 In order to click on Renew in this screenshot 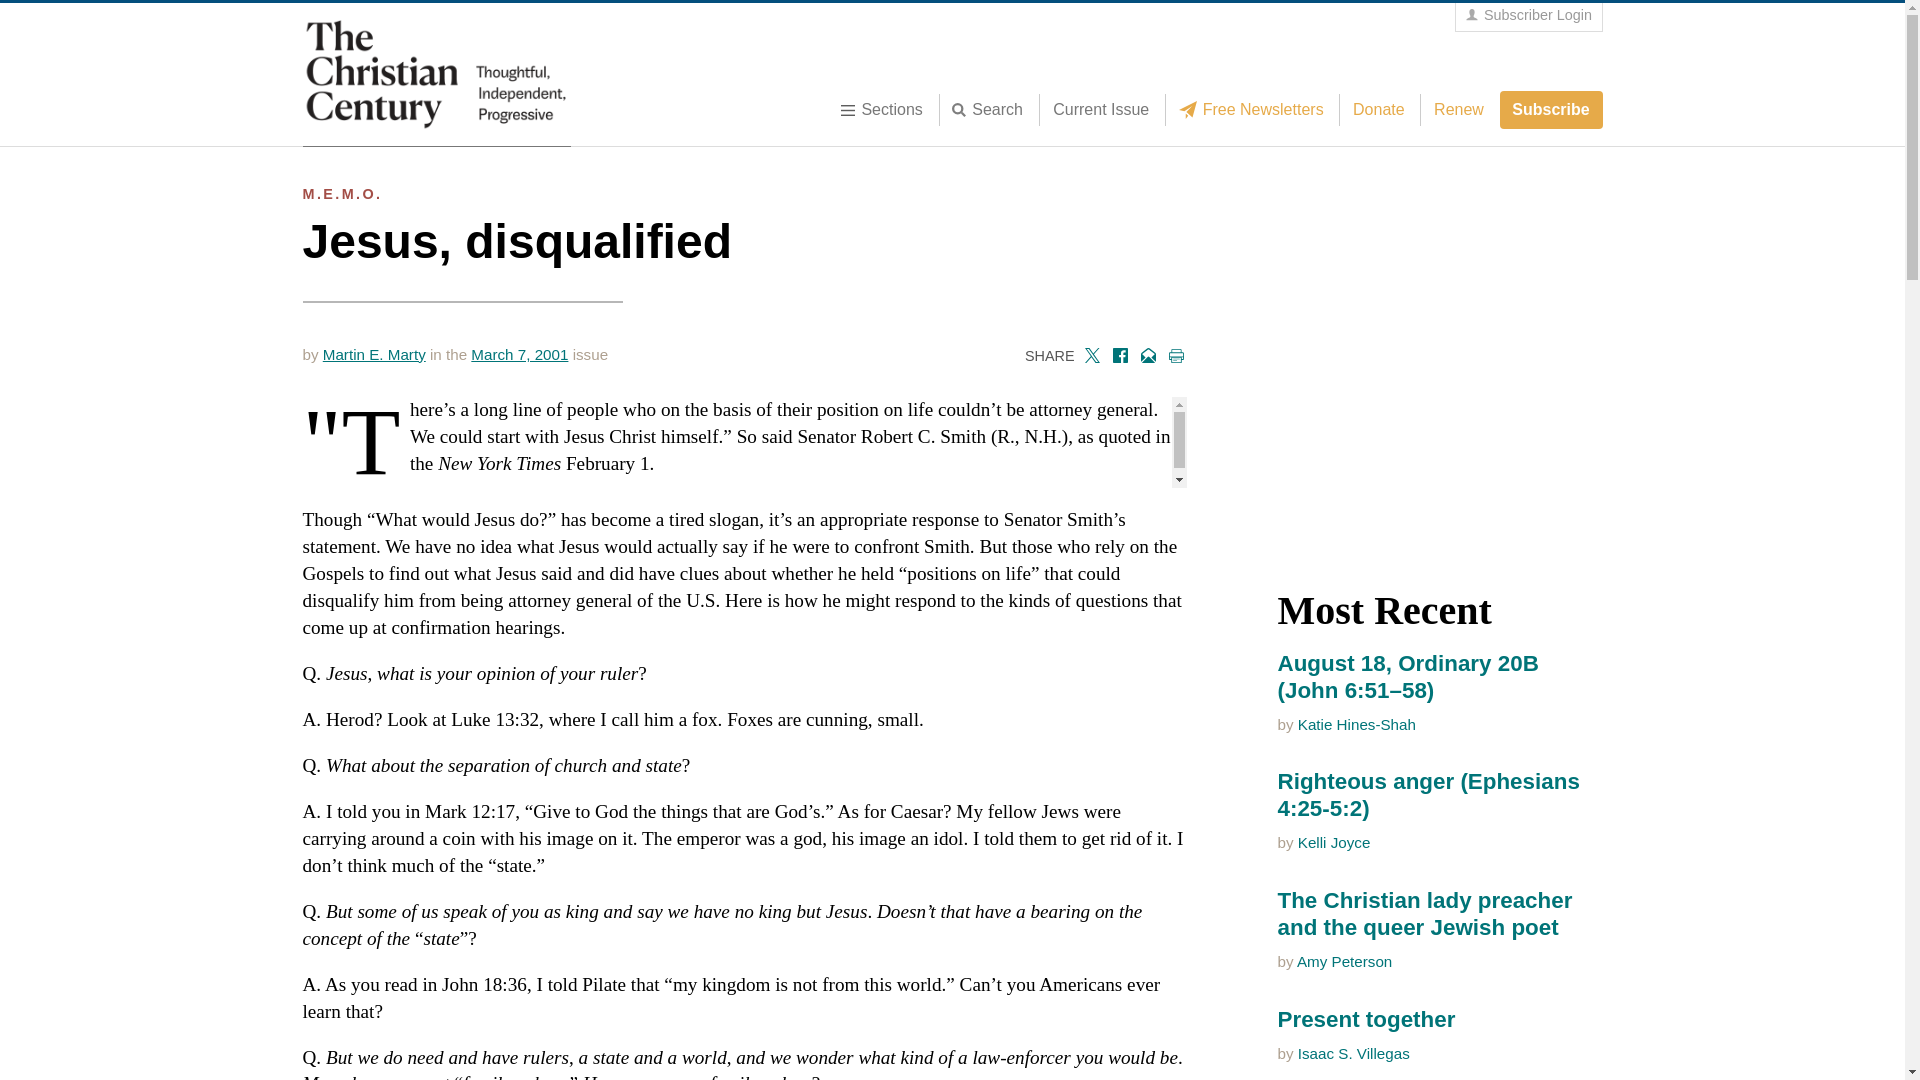, I will do `click(1458, 110)`.